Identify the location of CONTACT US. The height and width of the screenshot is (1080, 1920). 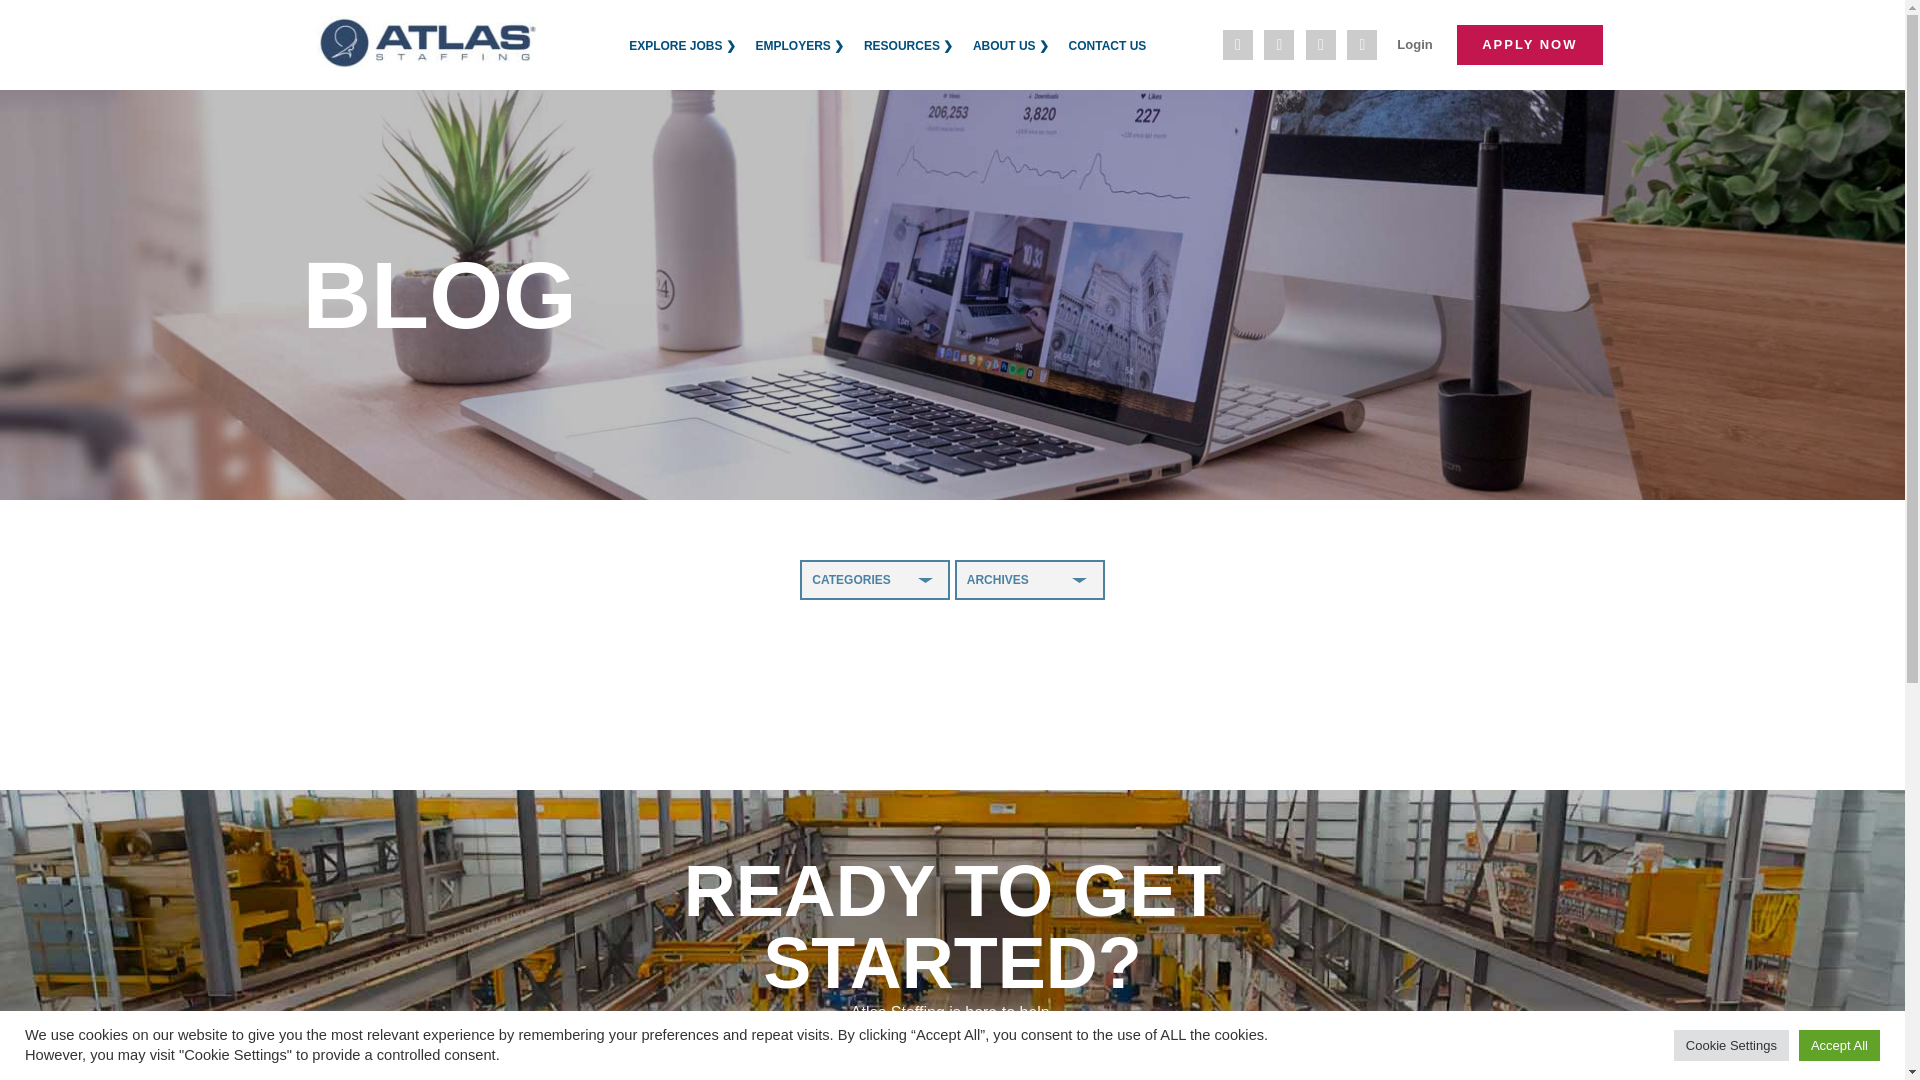
(1108, 46).